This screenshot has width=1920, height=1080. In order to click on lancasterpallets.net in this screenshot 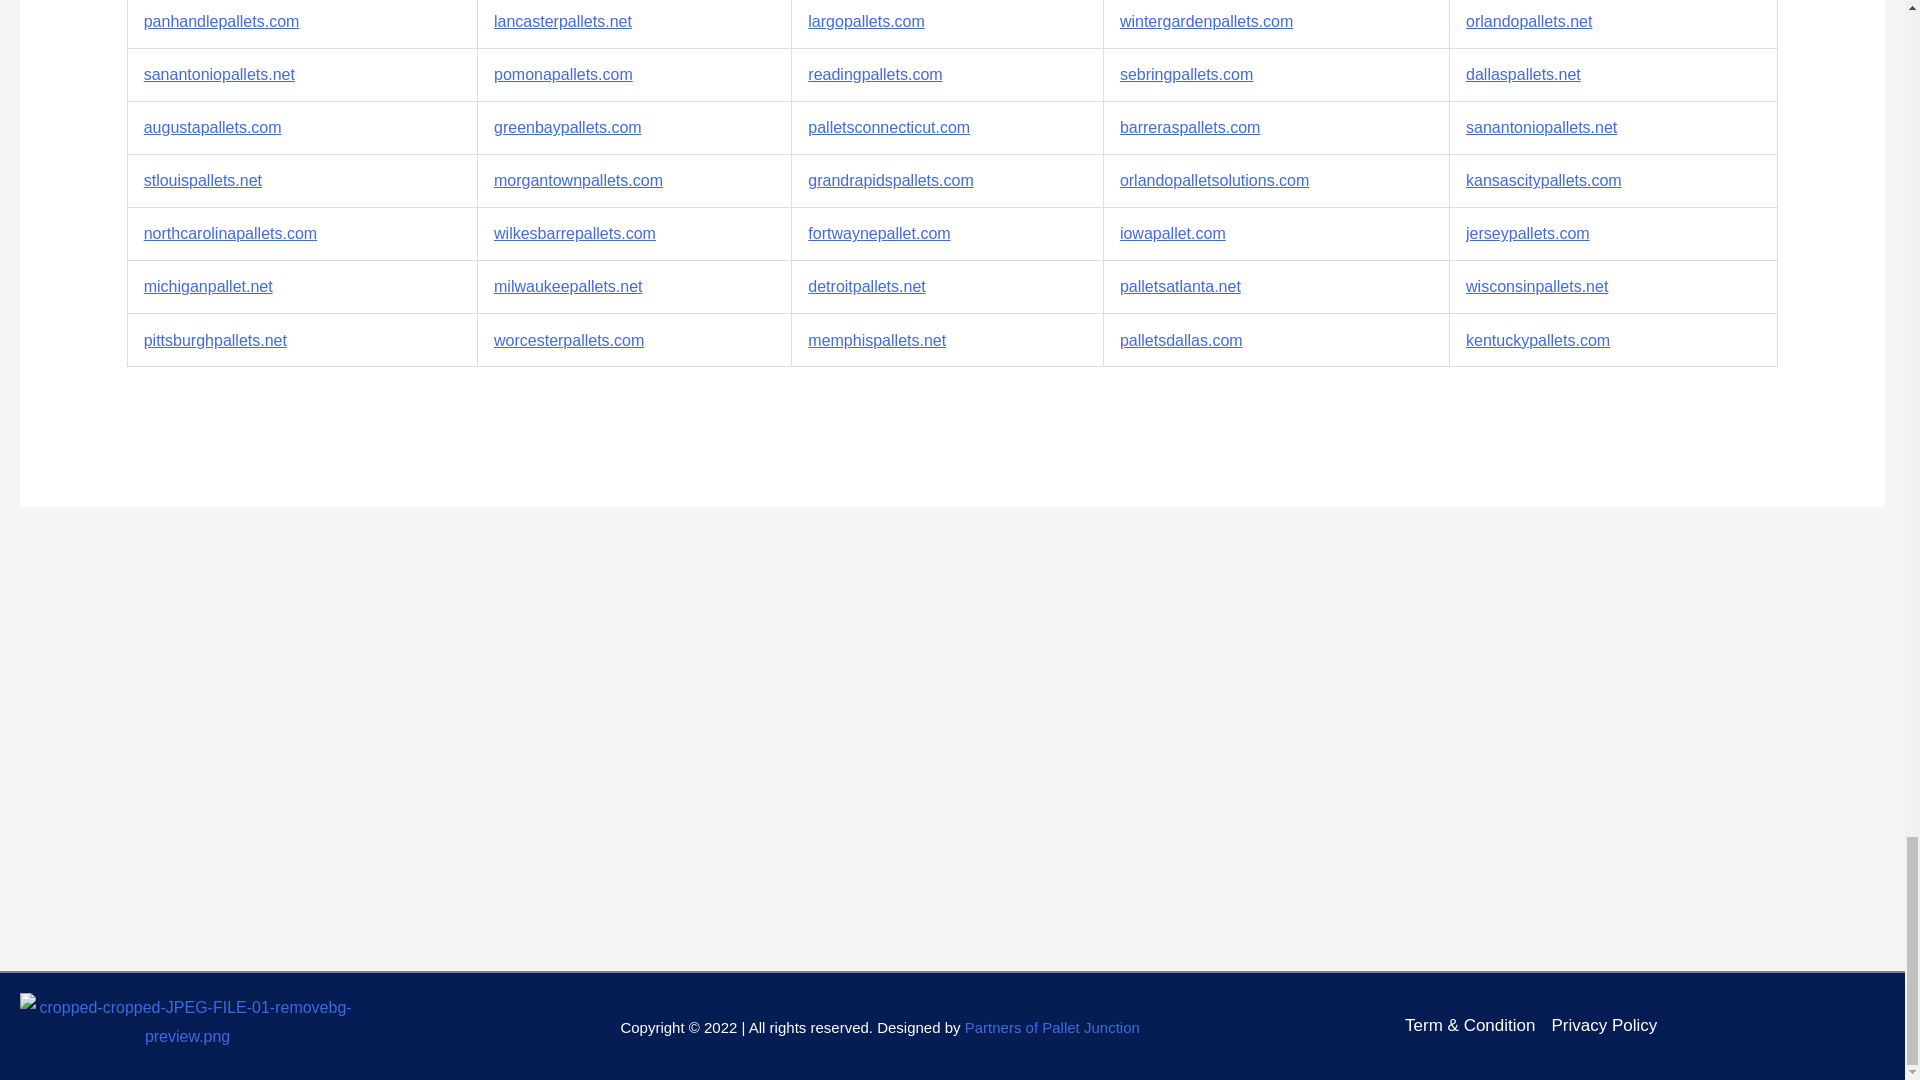, I will do `click(562, 21)`.